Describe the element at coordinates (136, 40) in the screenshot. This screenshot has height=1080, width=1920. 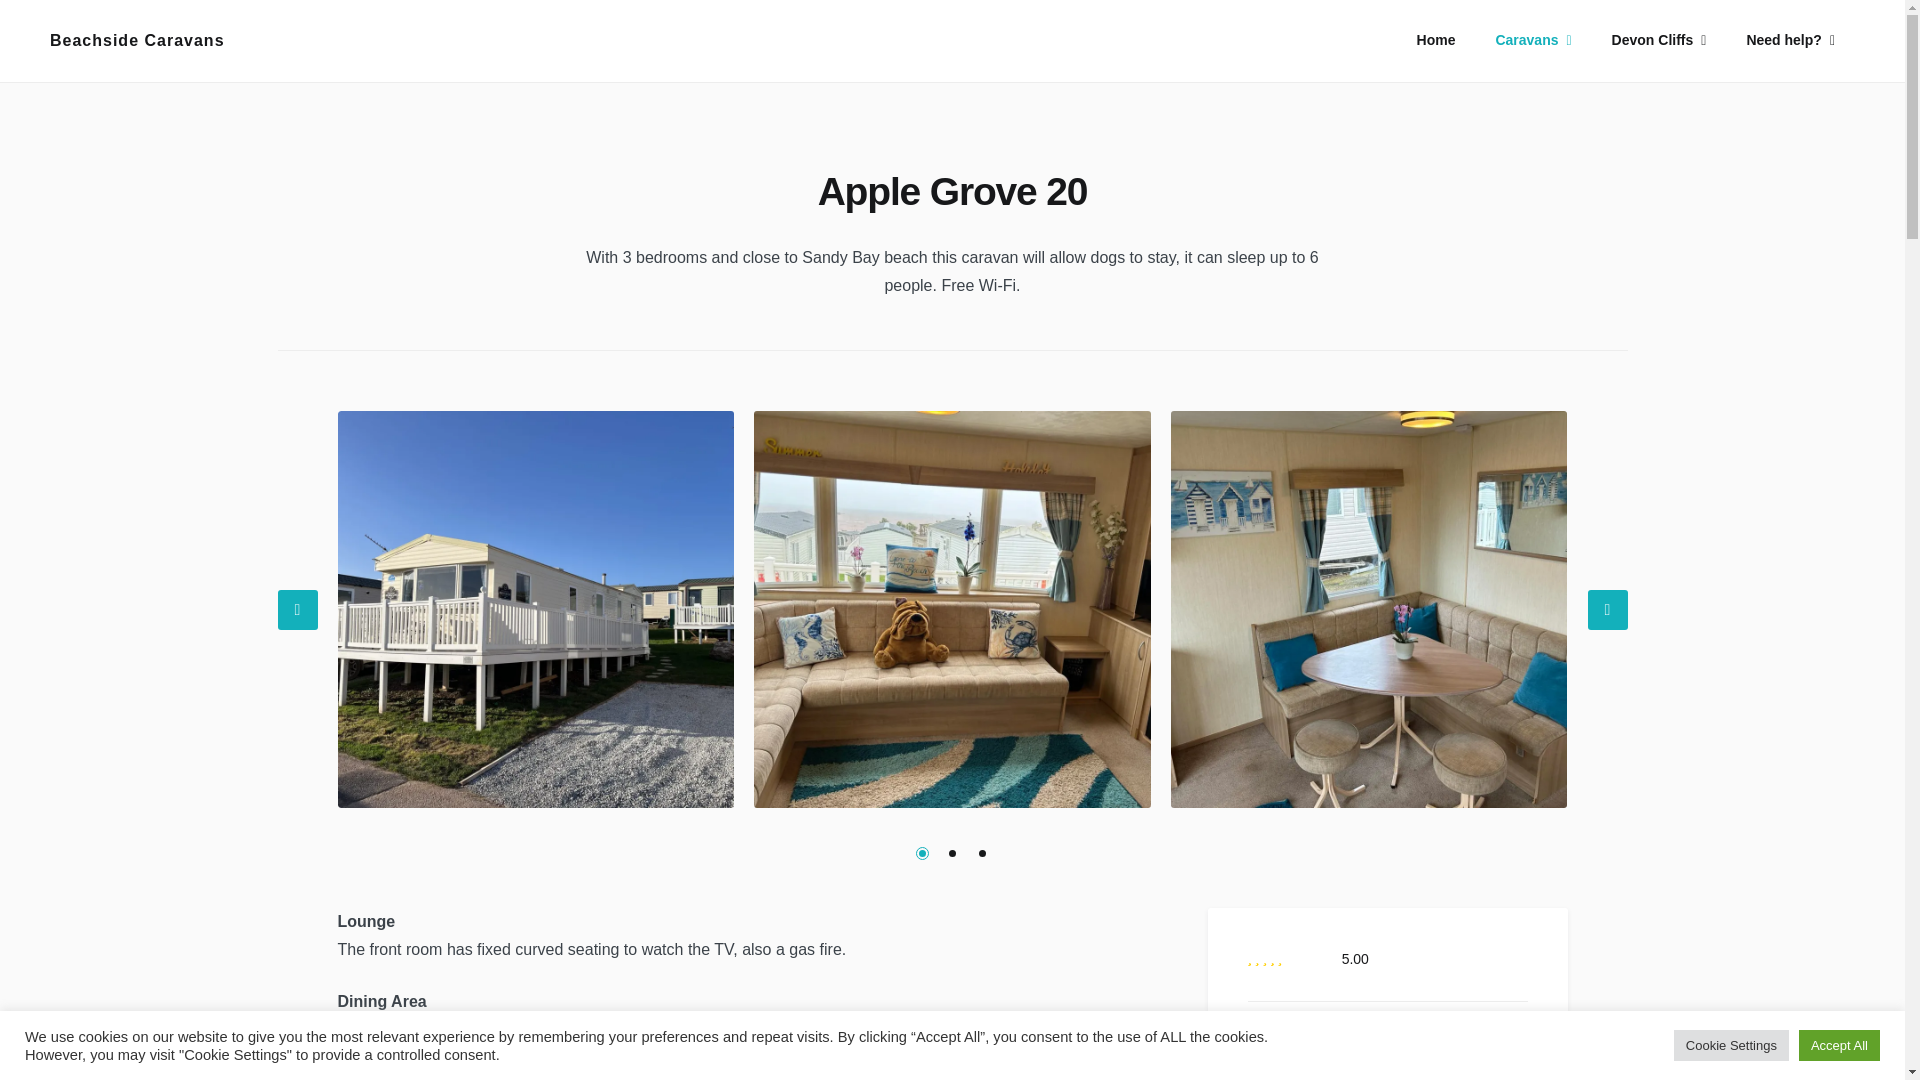
I see `Beachside Caravans` at that location.